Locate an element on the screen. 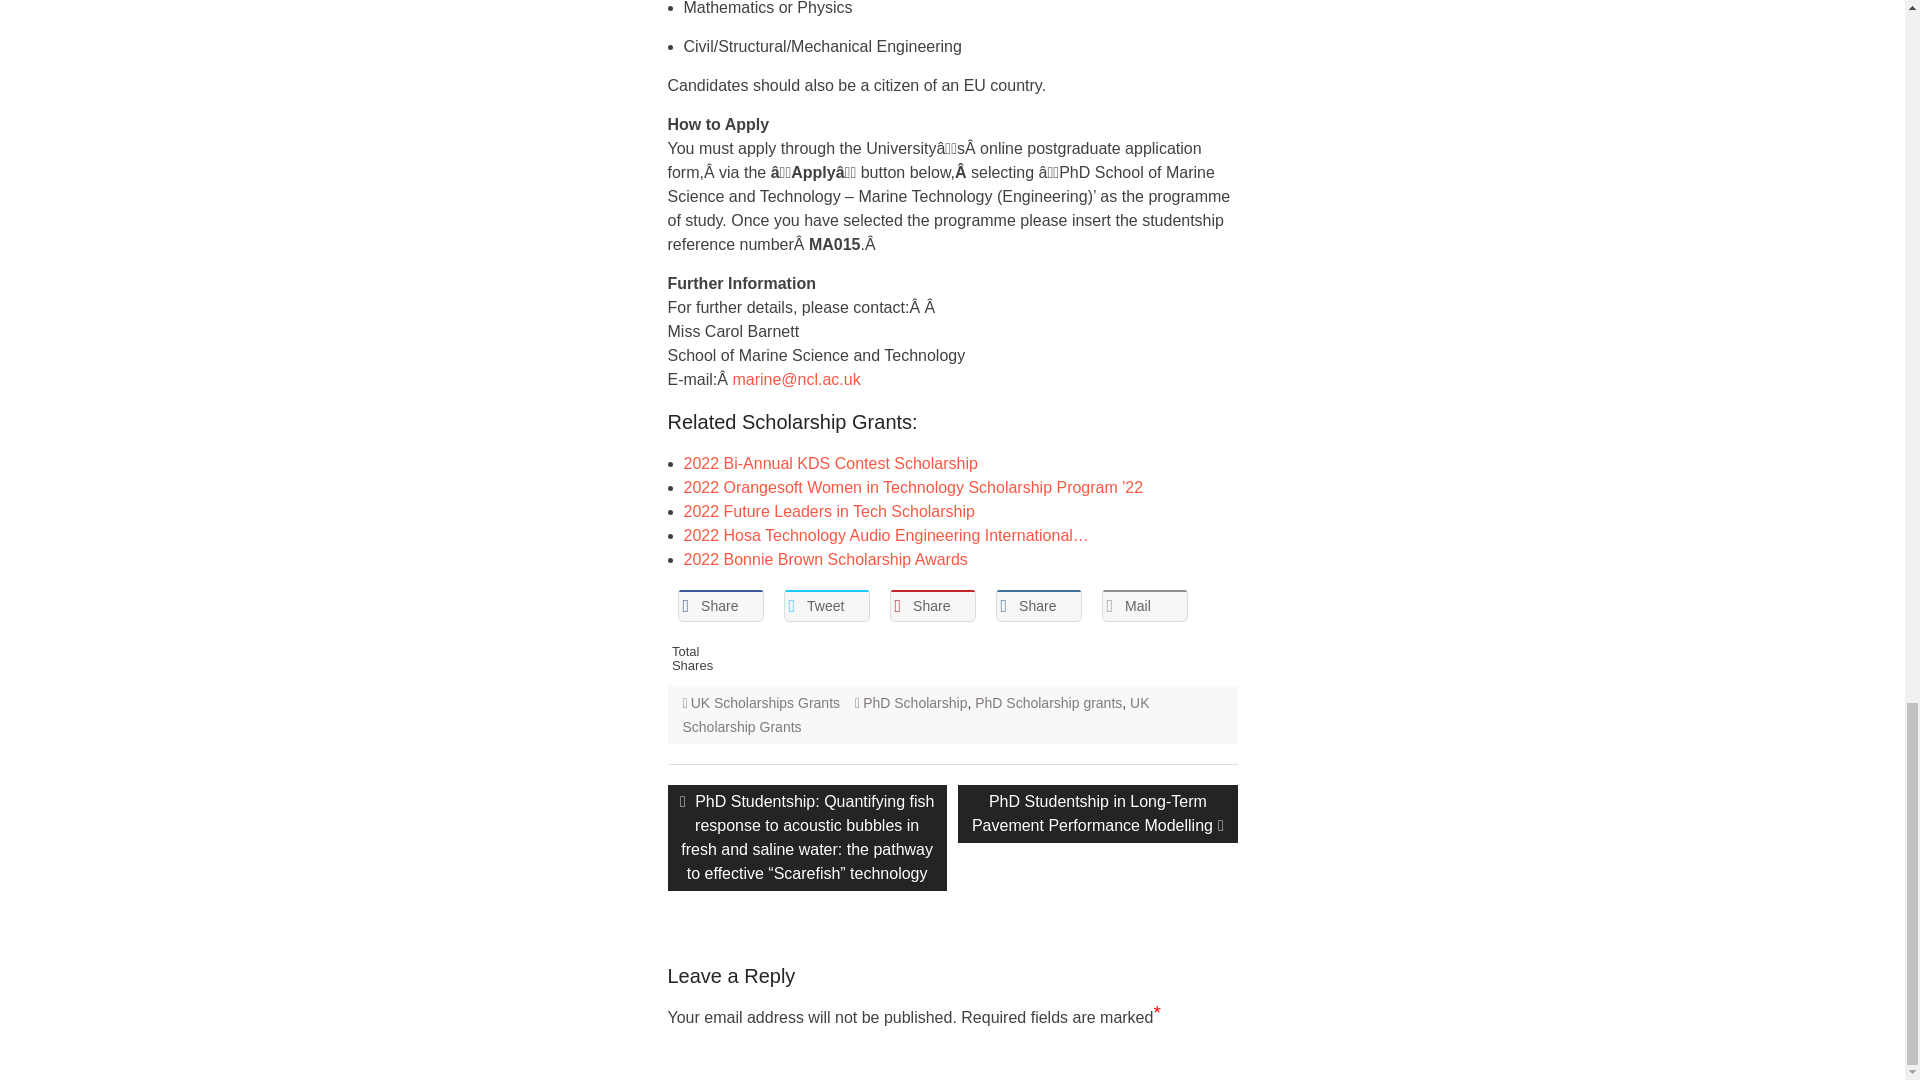 This screenshot has width=1920, height=1080. Share on Facebook is located at coordinates (720, 606).